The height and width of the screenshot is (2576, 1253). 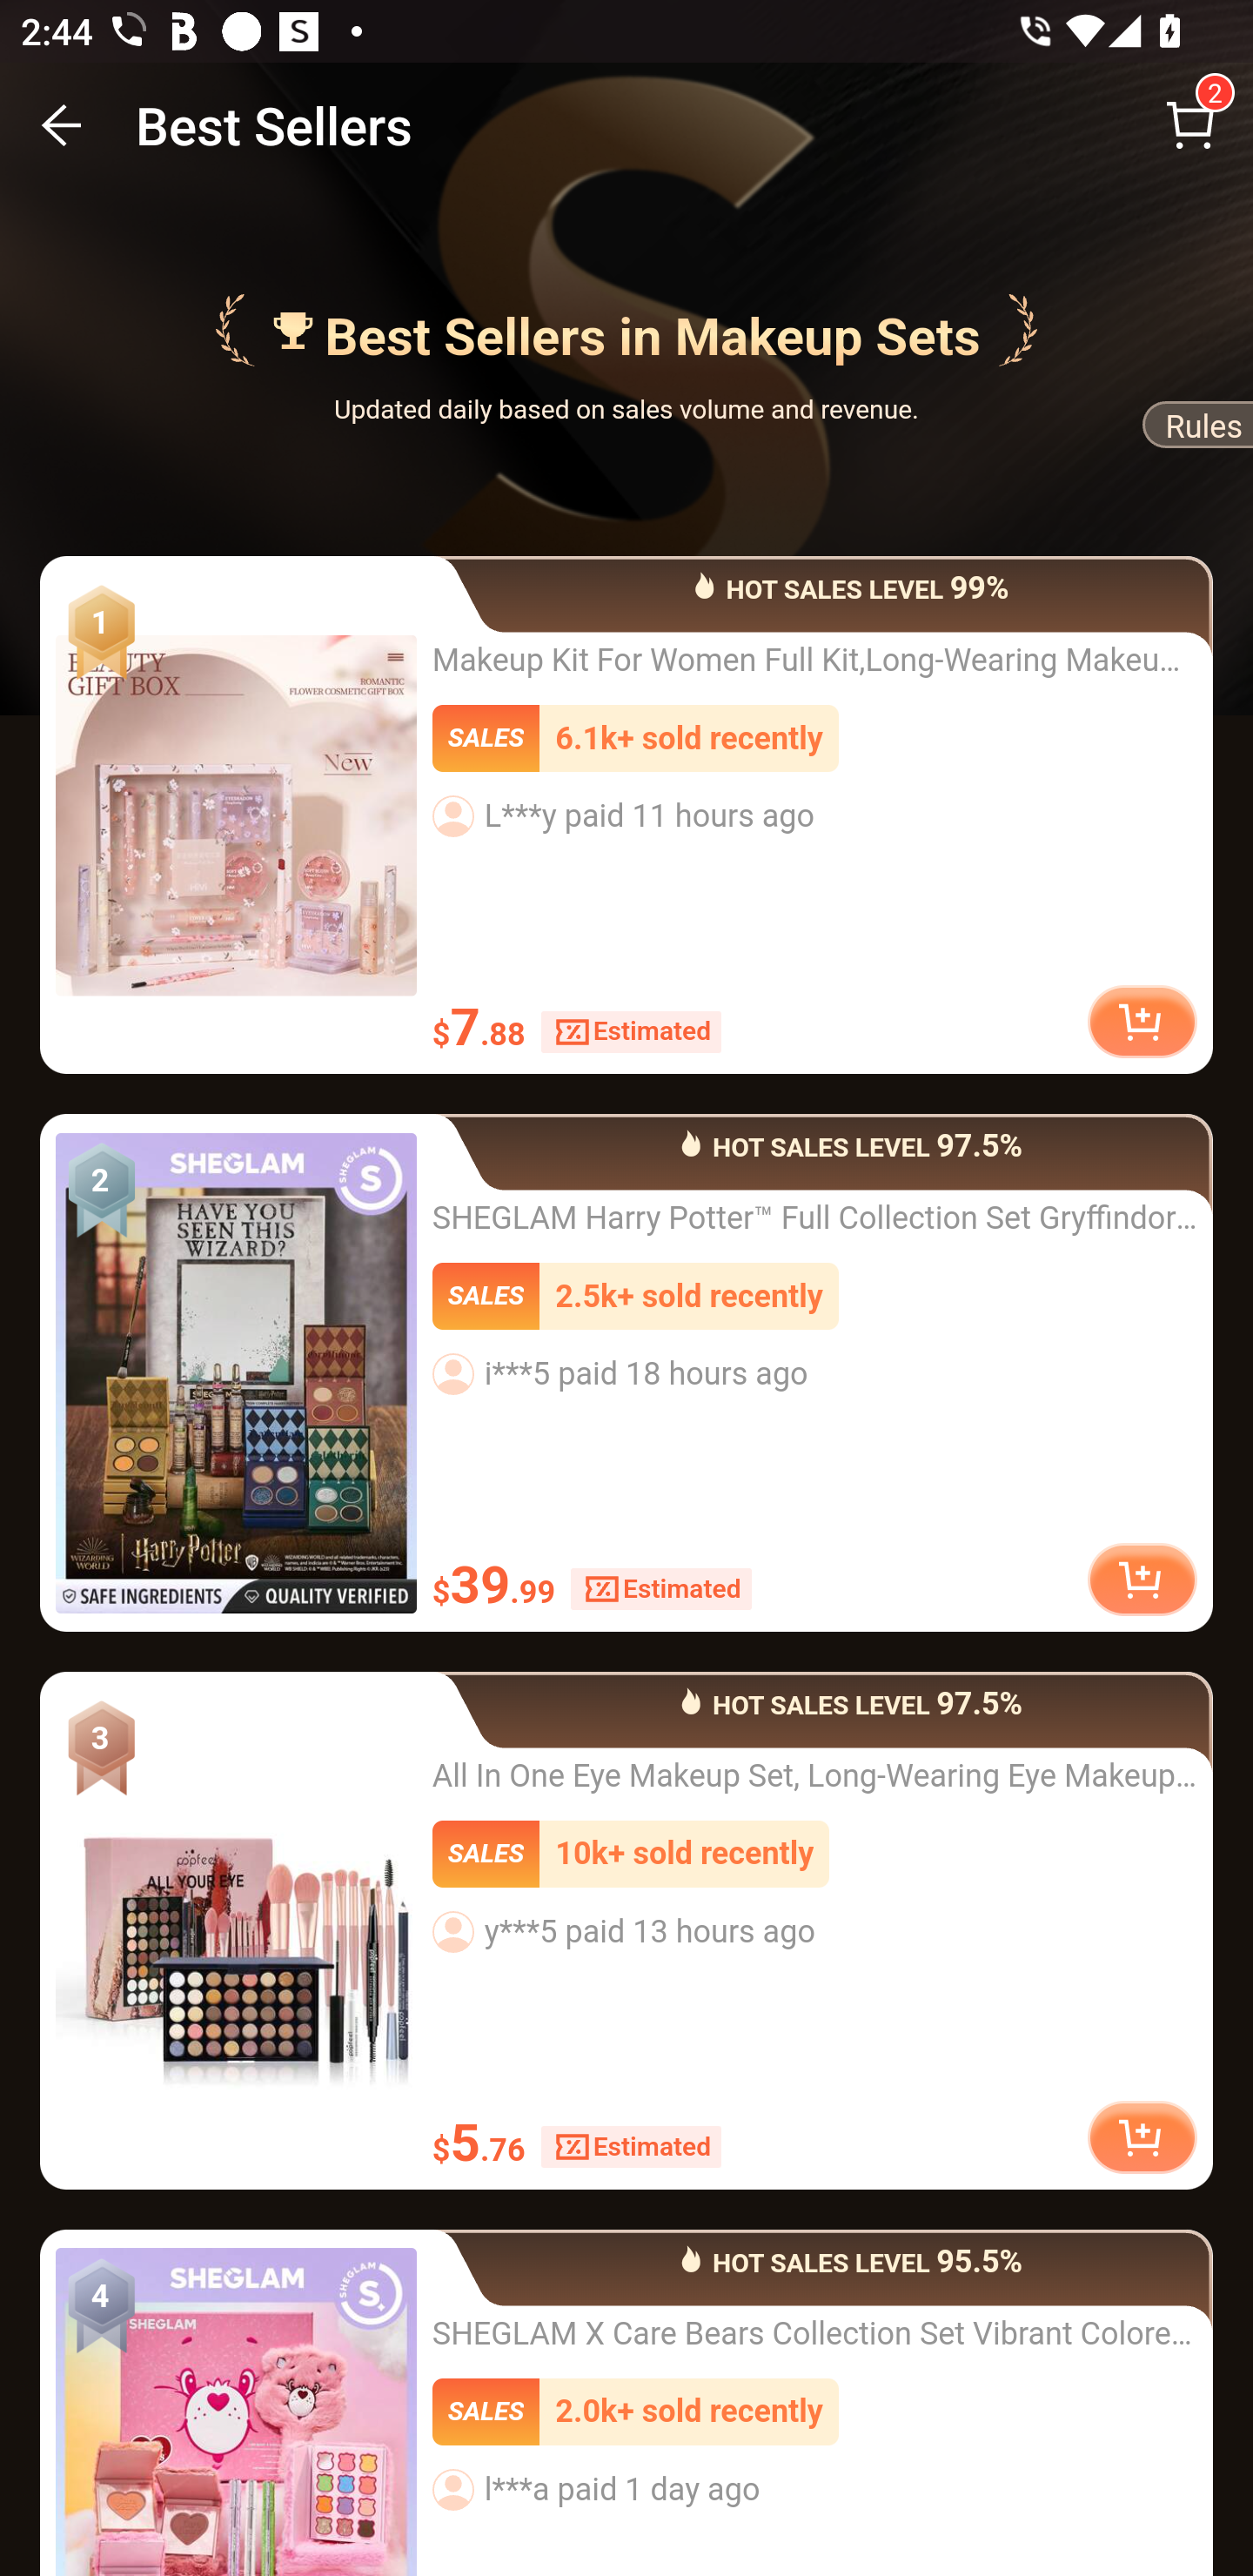 I want to click on BACK, so click(x=63, y=125).